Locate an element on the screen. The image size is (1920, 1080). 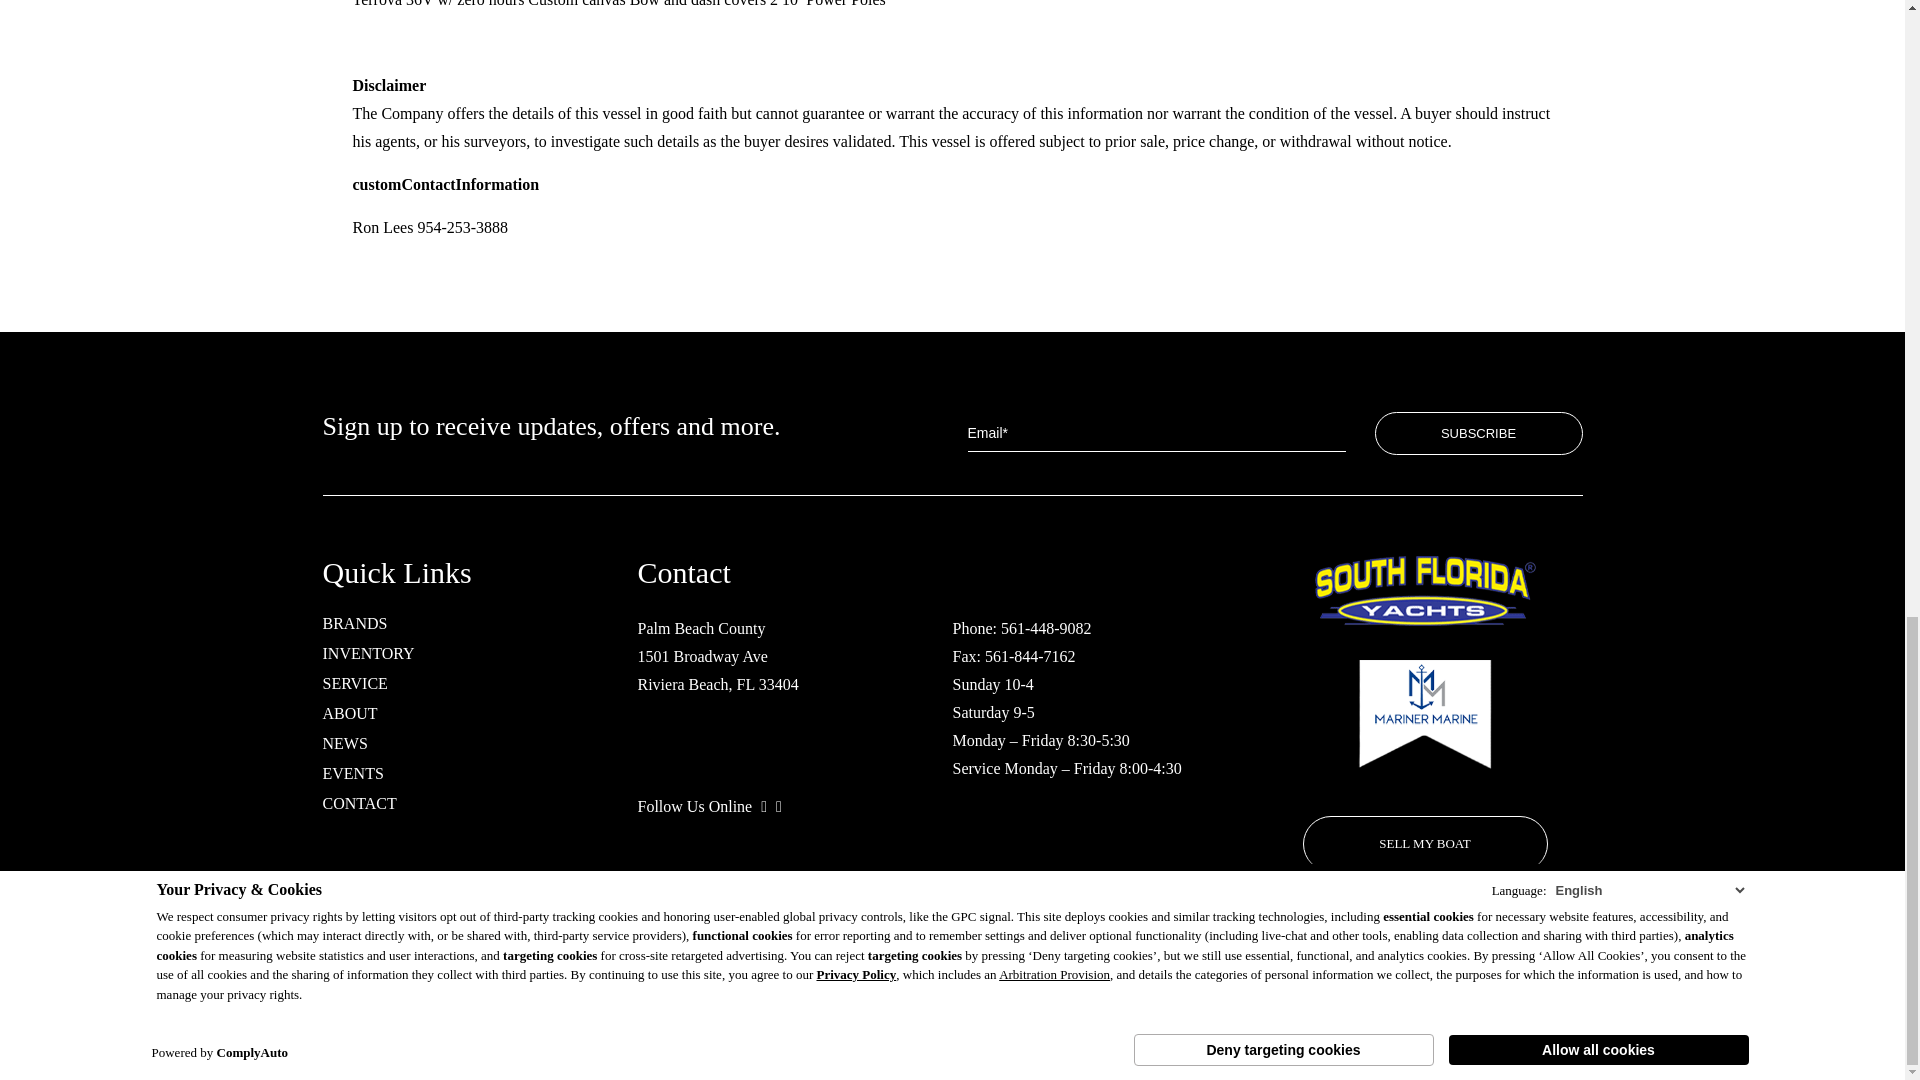
Subscribe is located at coordinates (1478, 432).